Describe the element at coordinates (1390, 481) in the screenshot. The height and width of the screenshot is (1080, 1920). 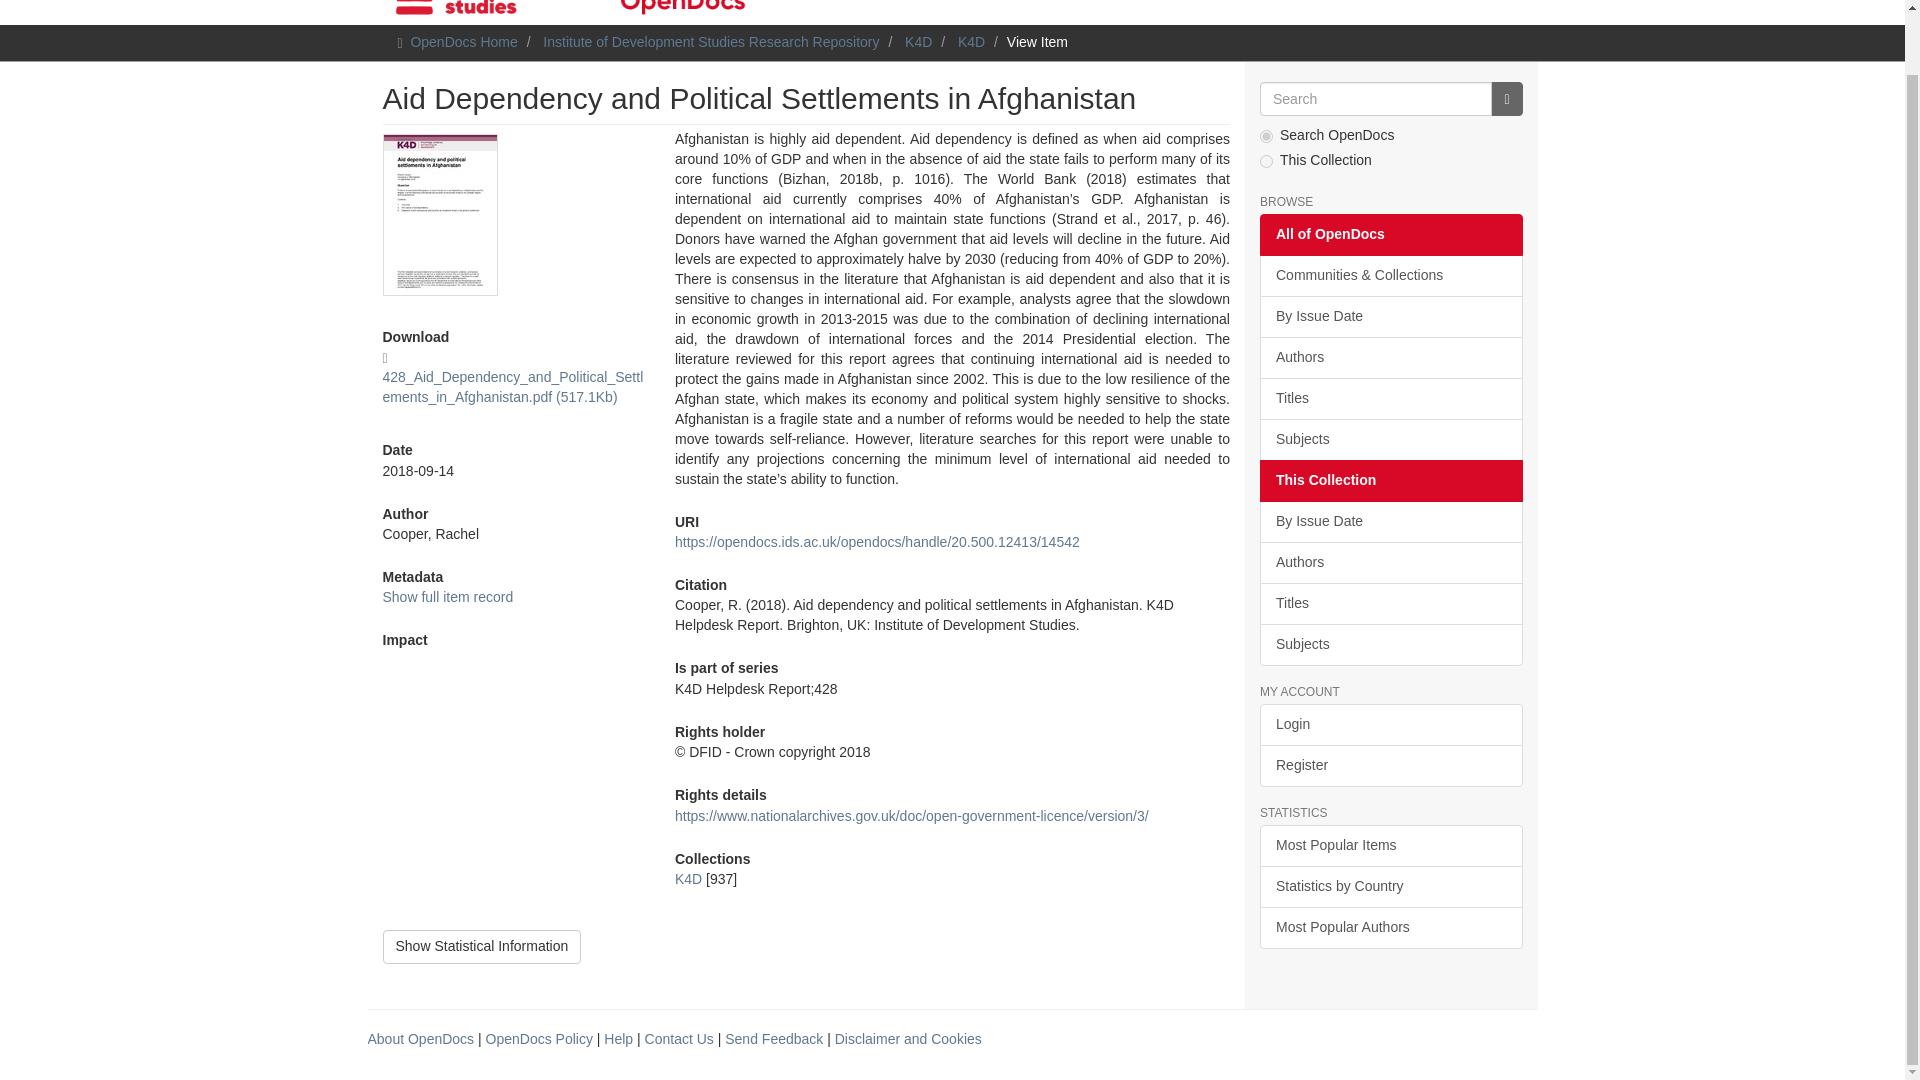
I see `This Collection` at that location.